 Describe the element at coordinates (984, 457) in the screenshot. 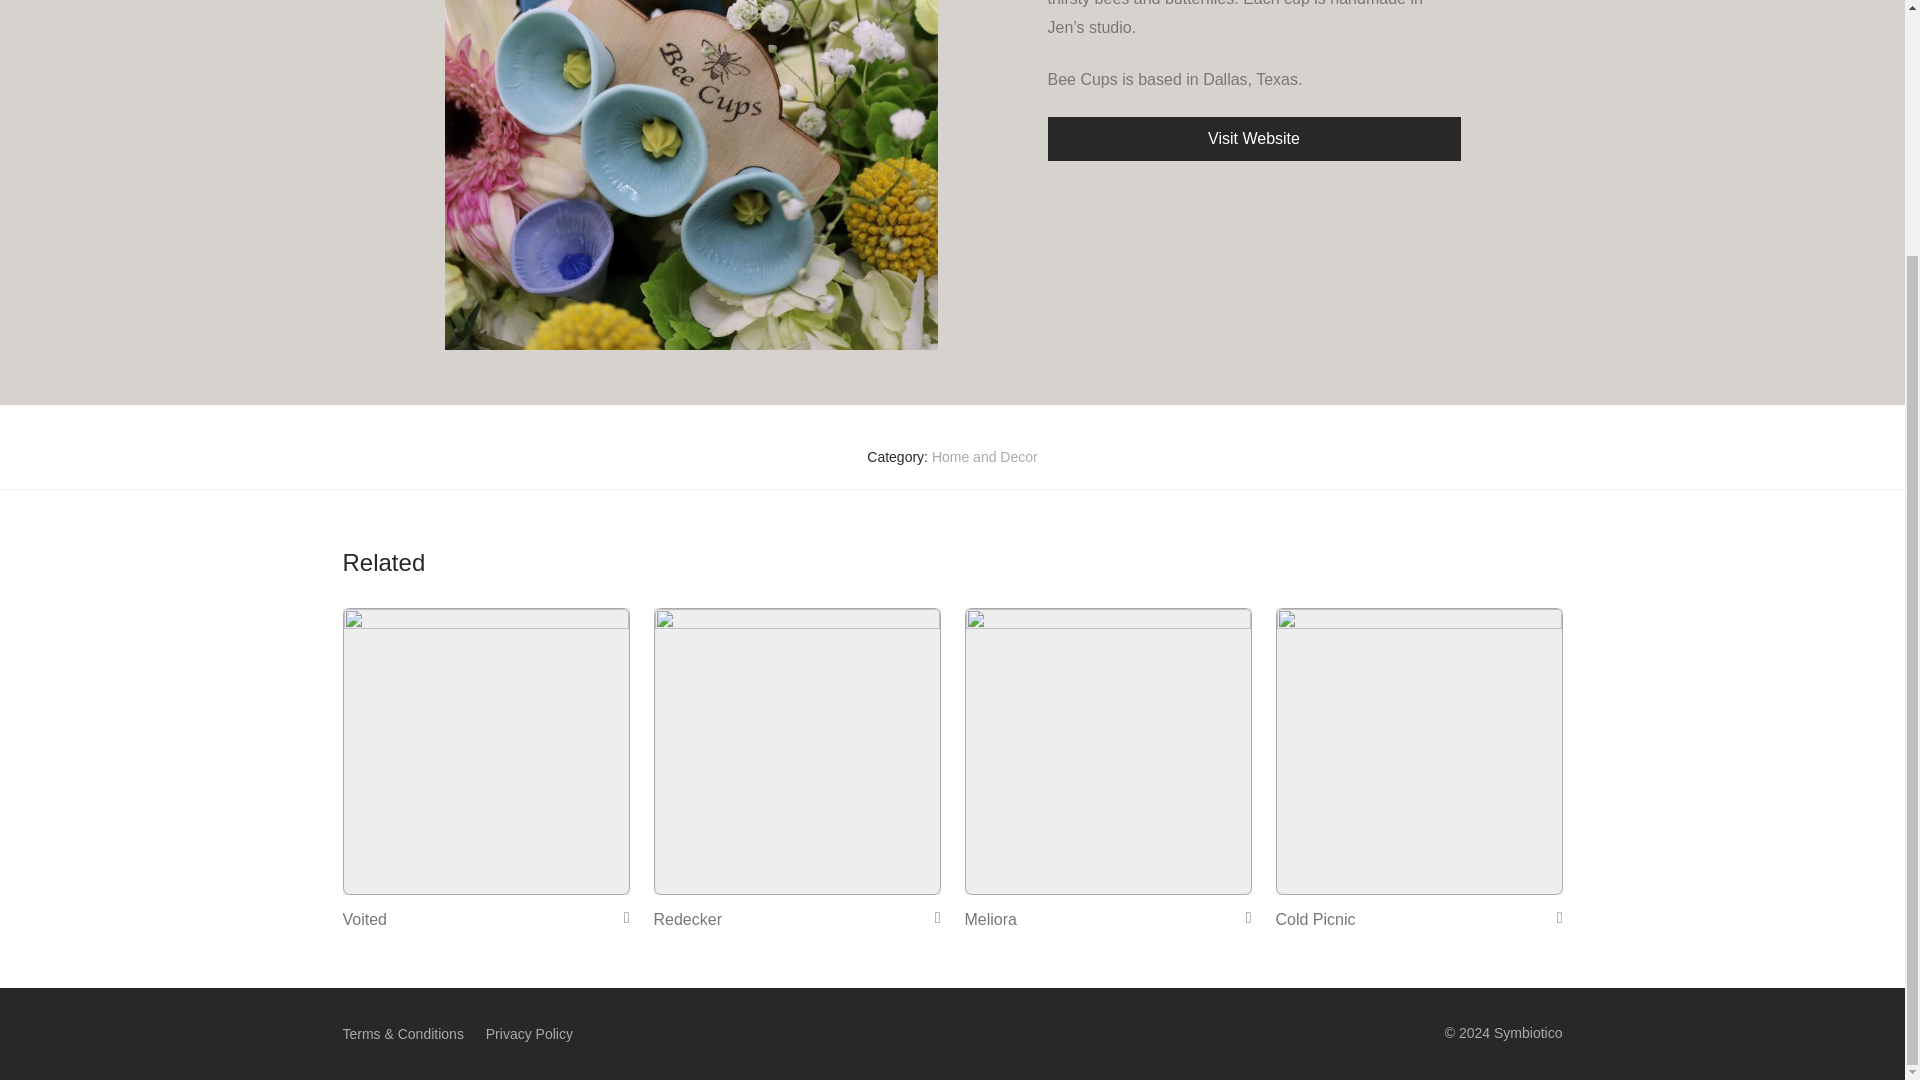

I see `Home and Decor` at that location.